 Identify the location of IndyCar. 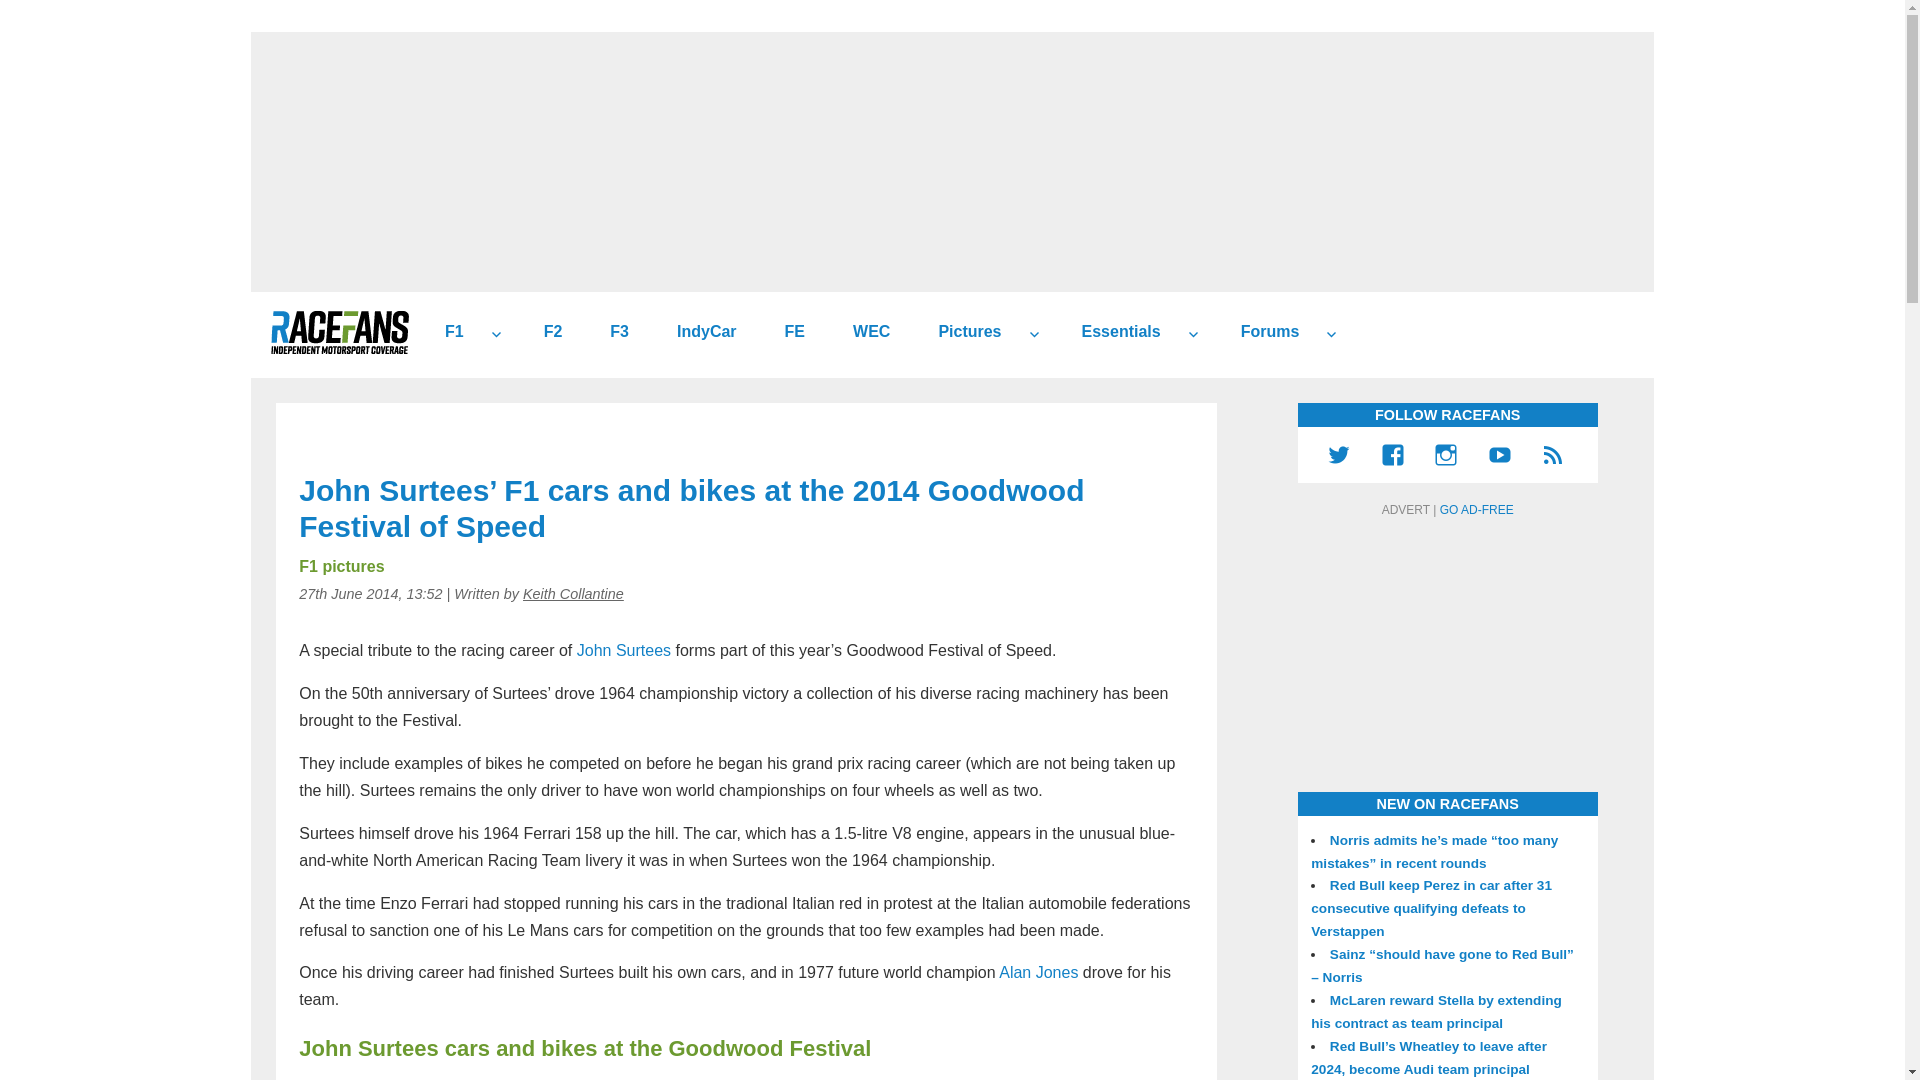
(698, 332).